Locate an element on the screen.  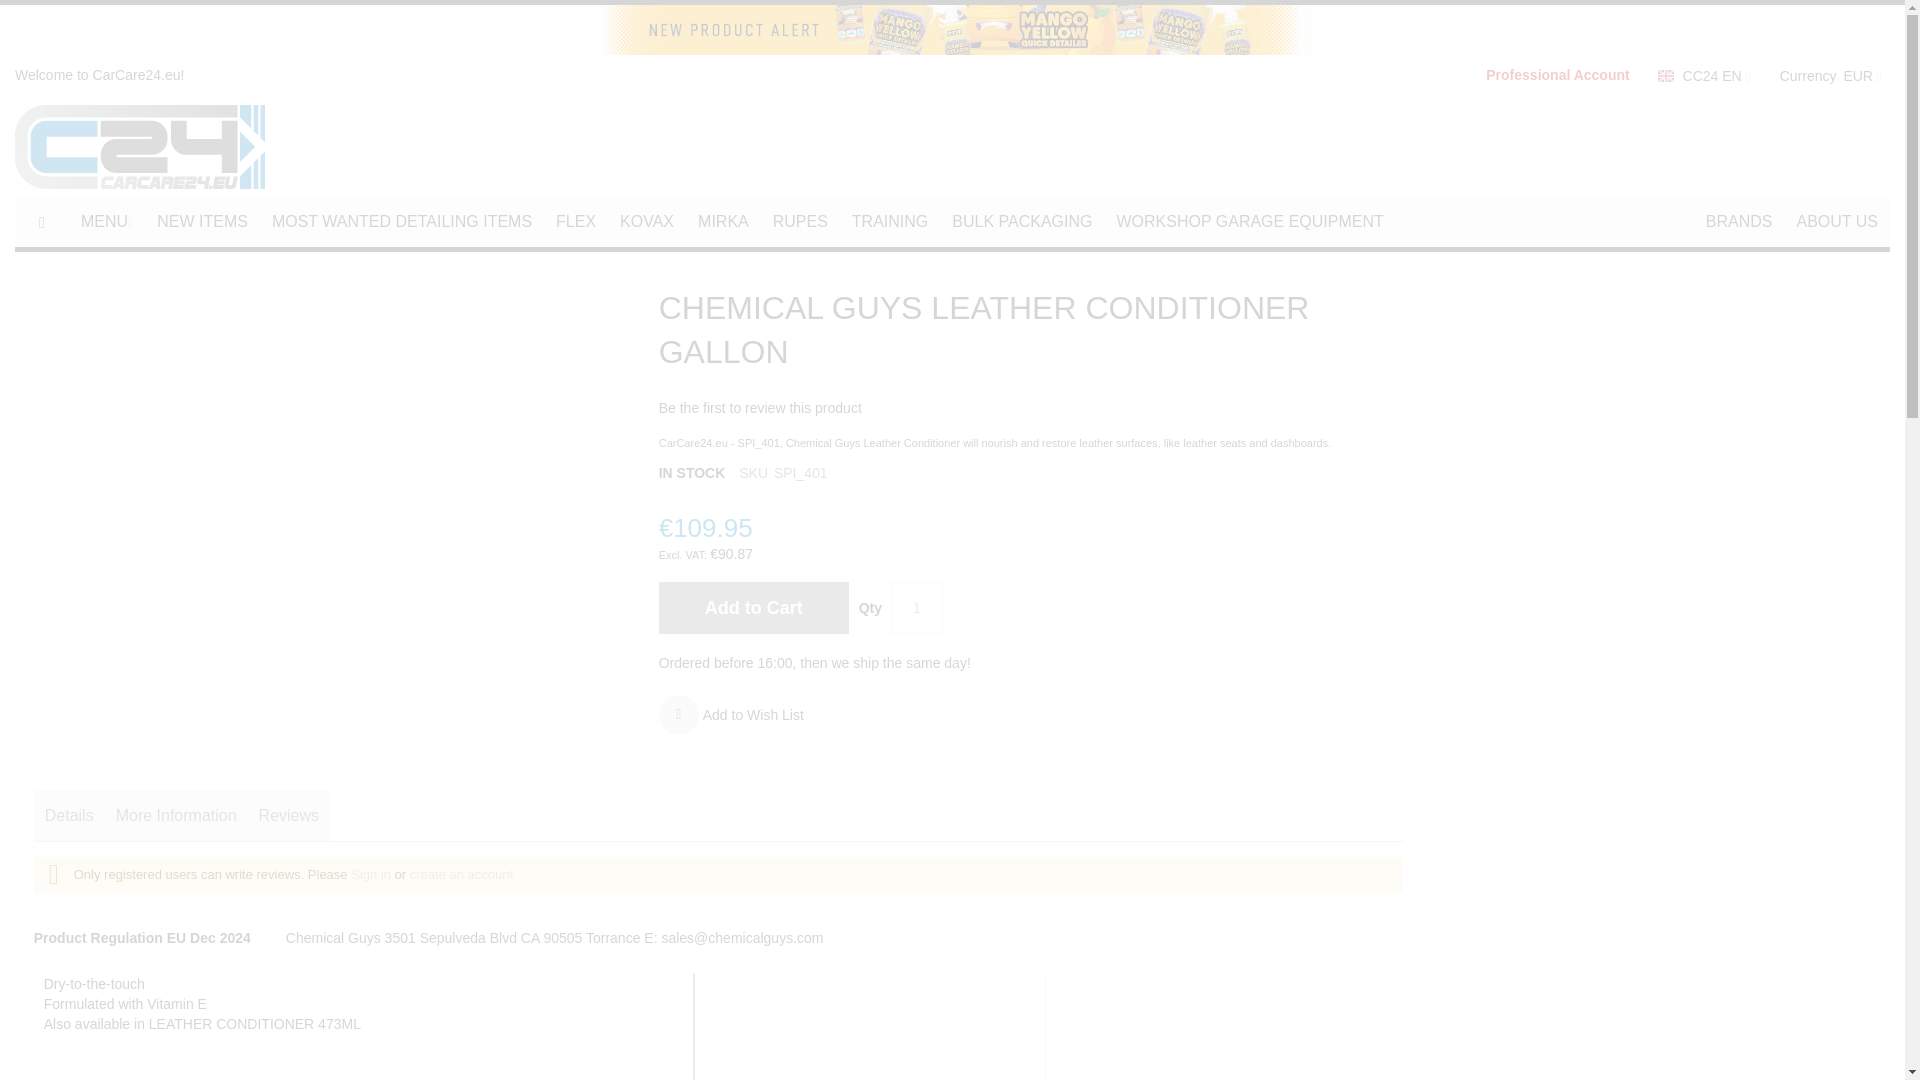
Professional Account is located at coordinates (1556, 75).